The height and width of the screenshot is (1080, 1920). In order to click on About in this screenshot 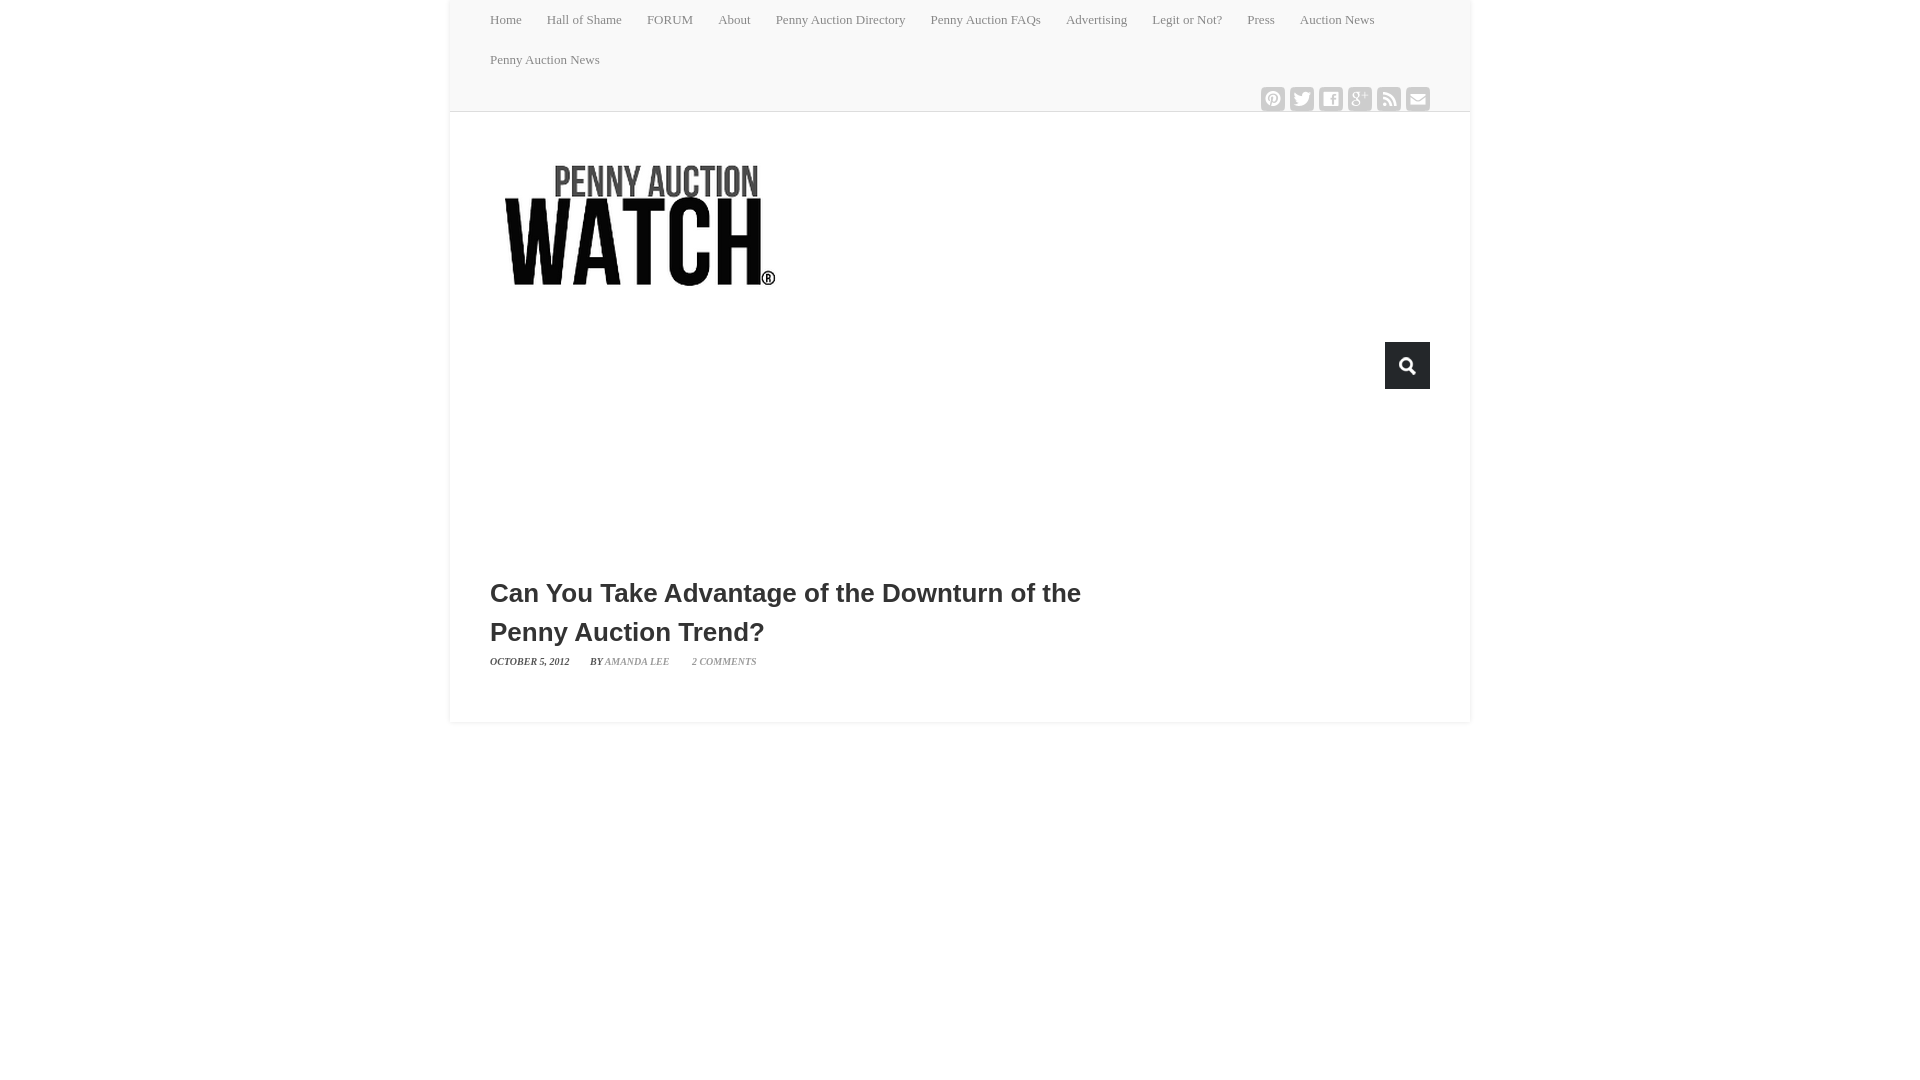, I will do `click(746, 20)`.